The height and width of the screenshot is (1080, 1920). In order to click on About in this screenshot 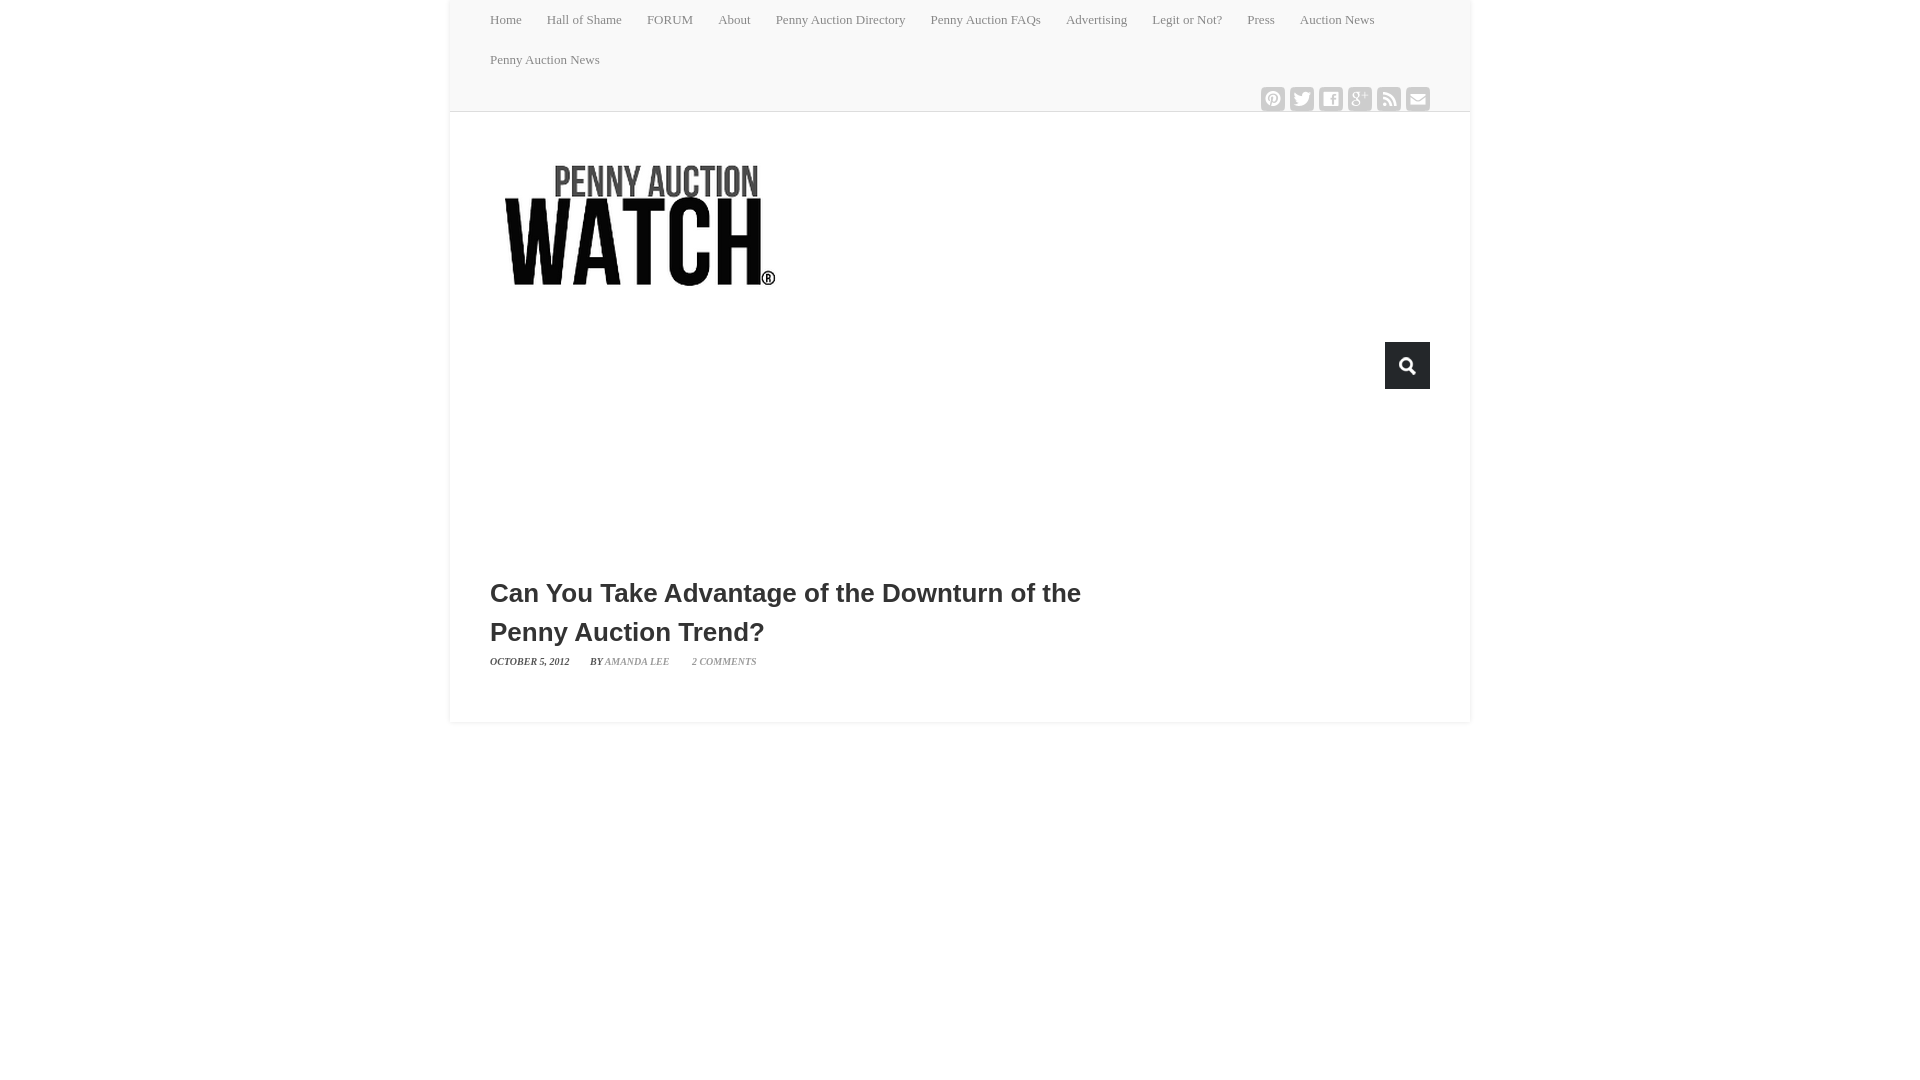, I will do `click(746, 20)`.